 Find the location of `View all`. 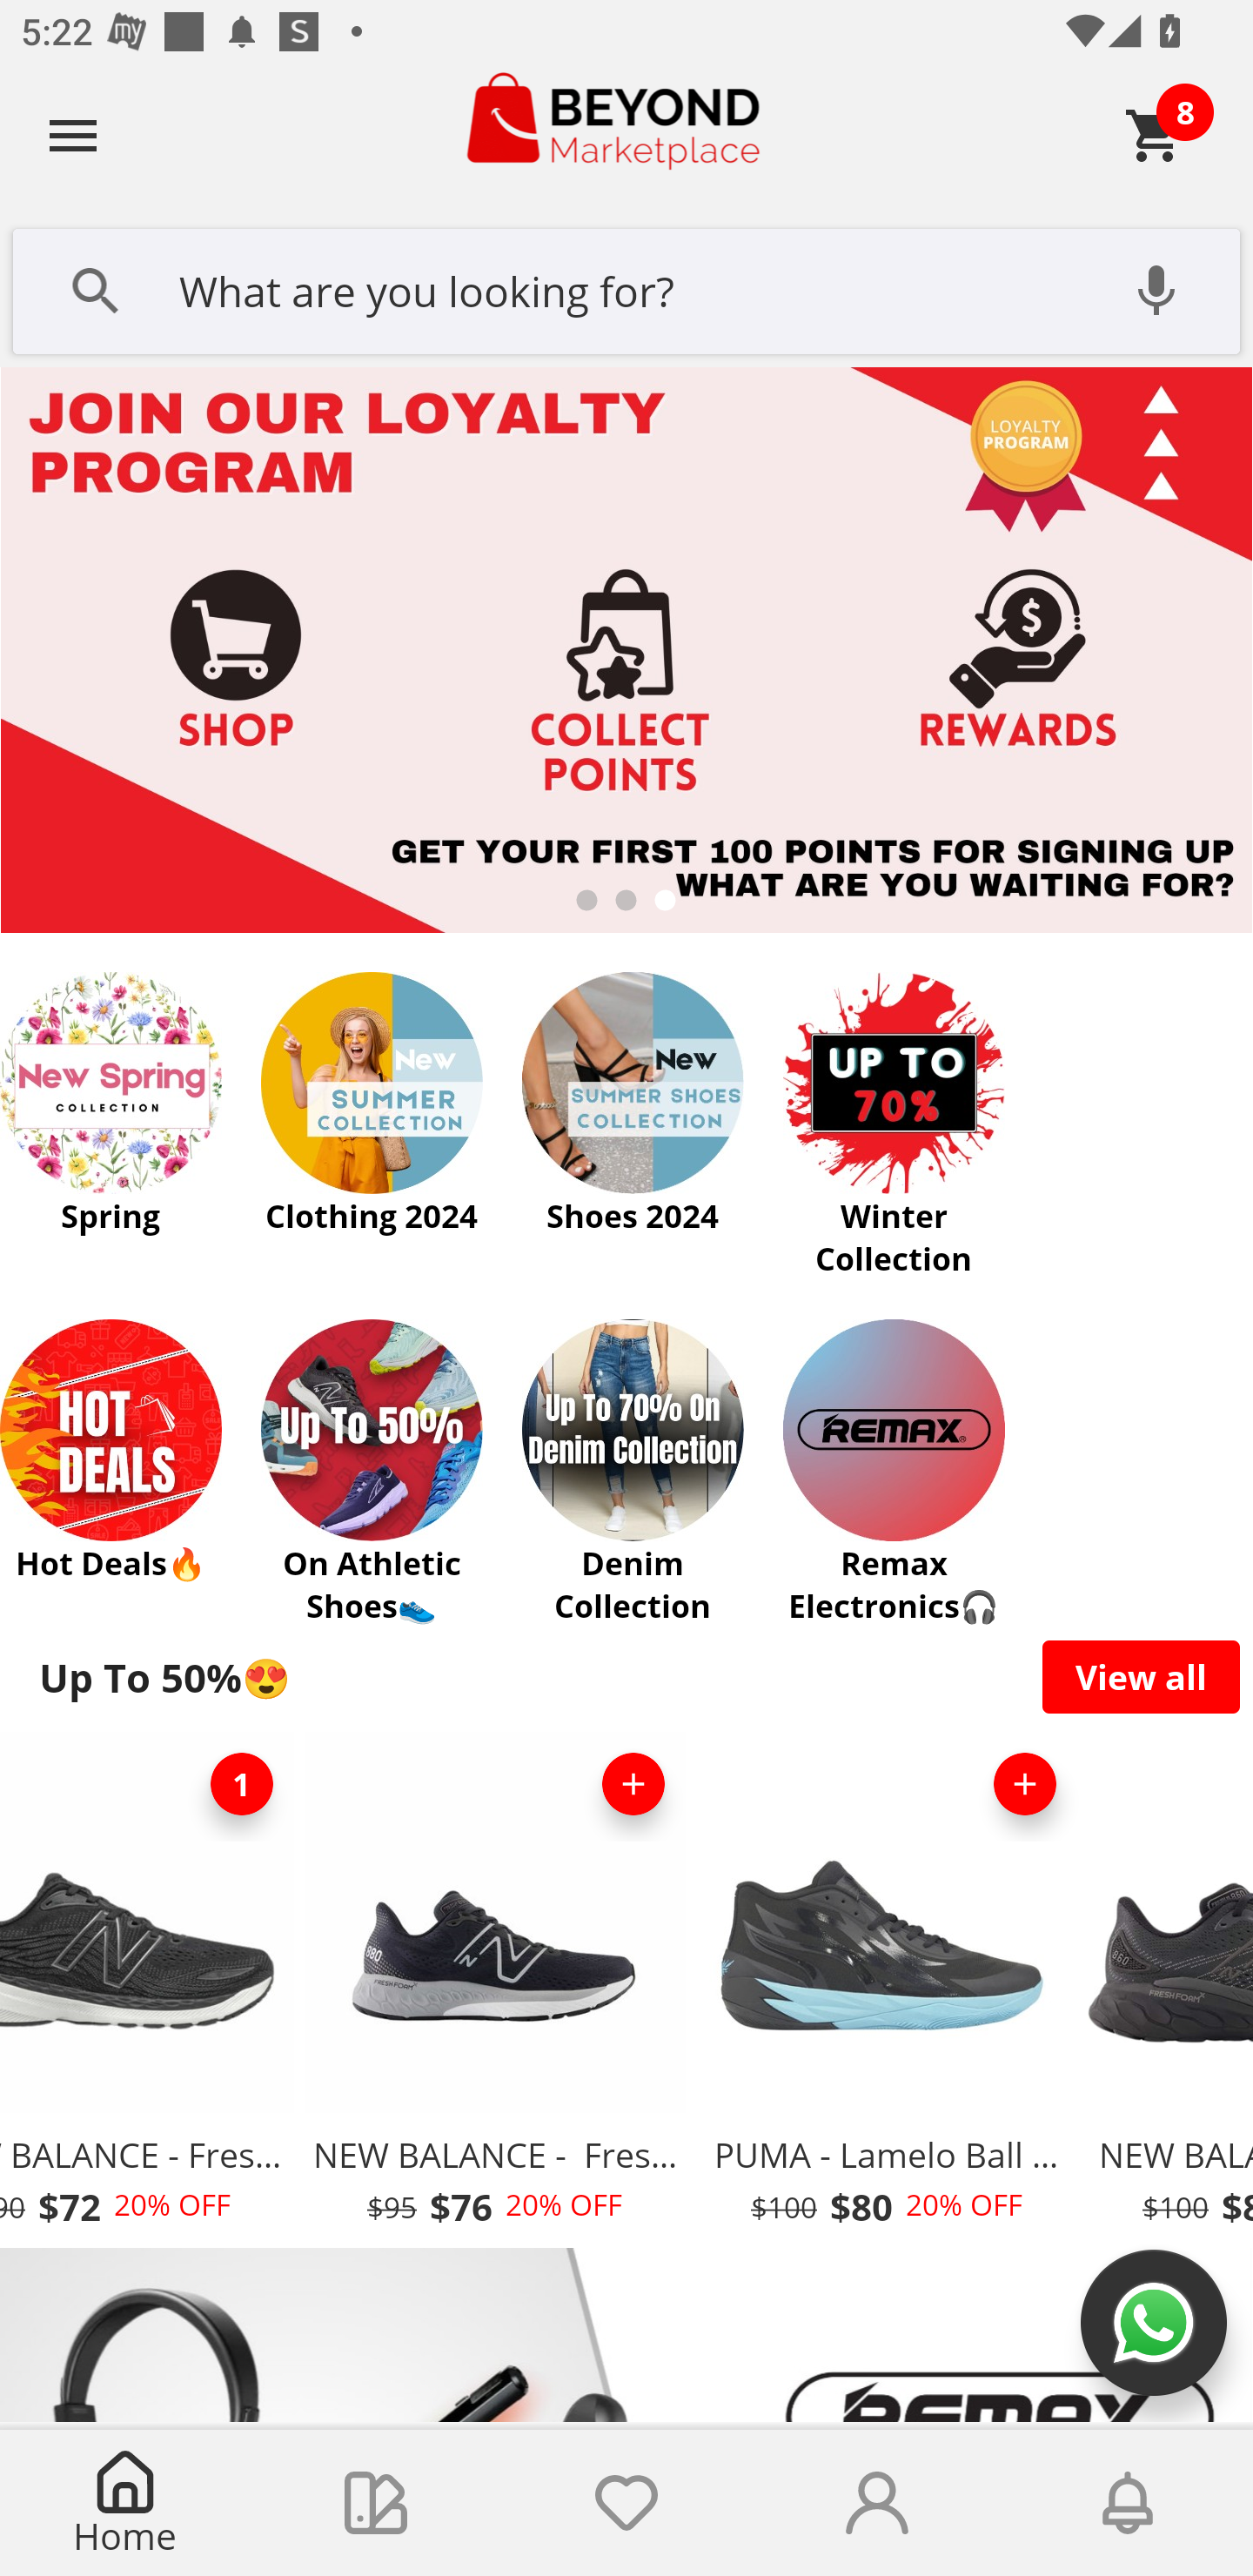

View all is located at coordinates (1142, 1676).